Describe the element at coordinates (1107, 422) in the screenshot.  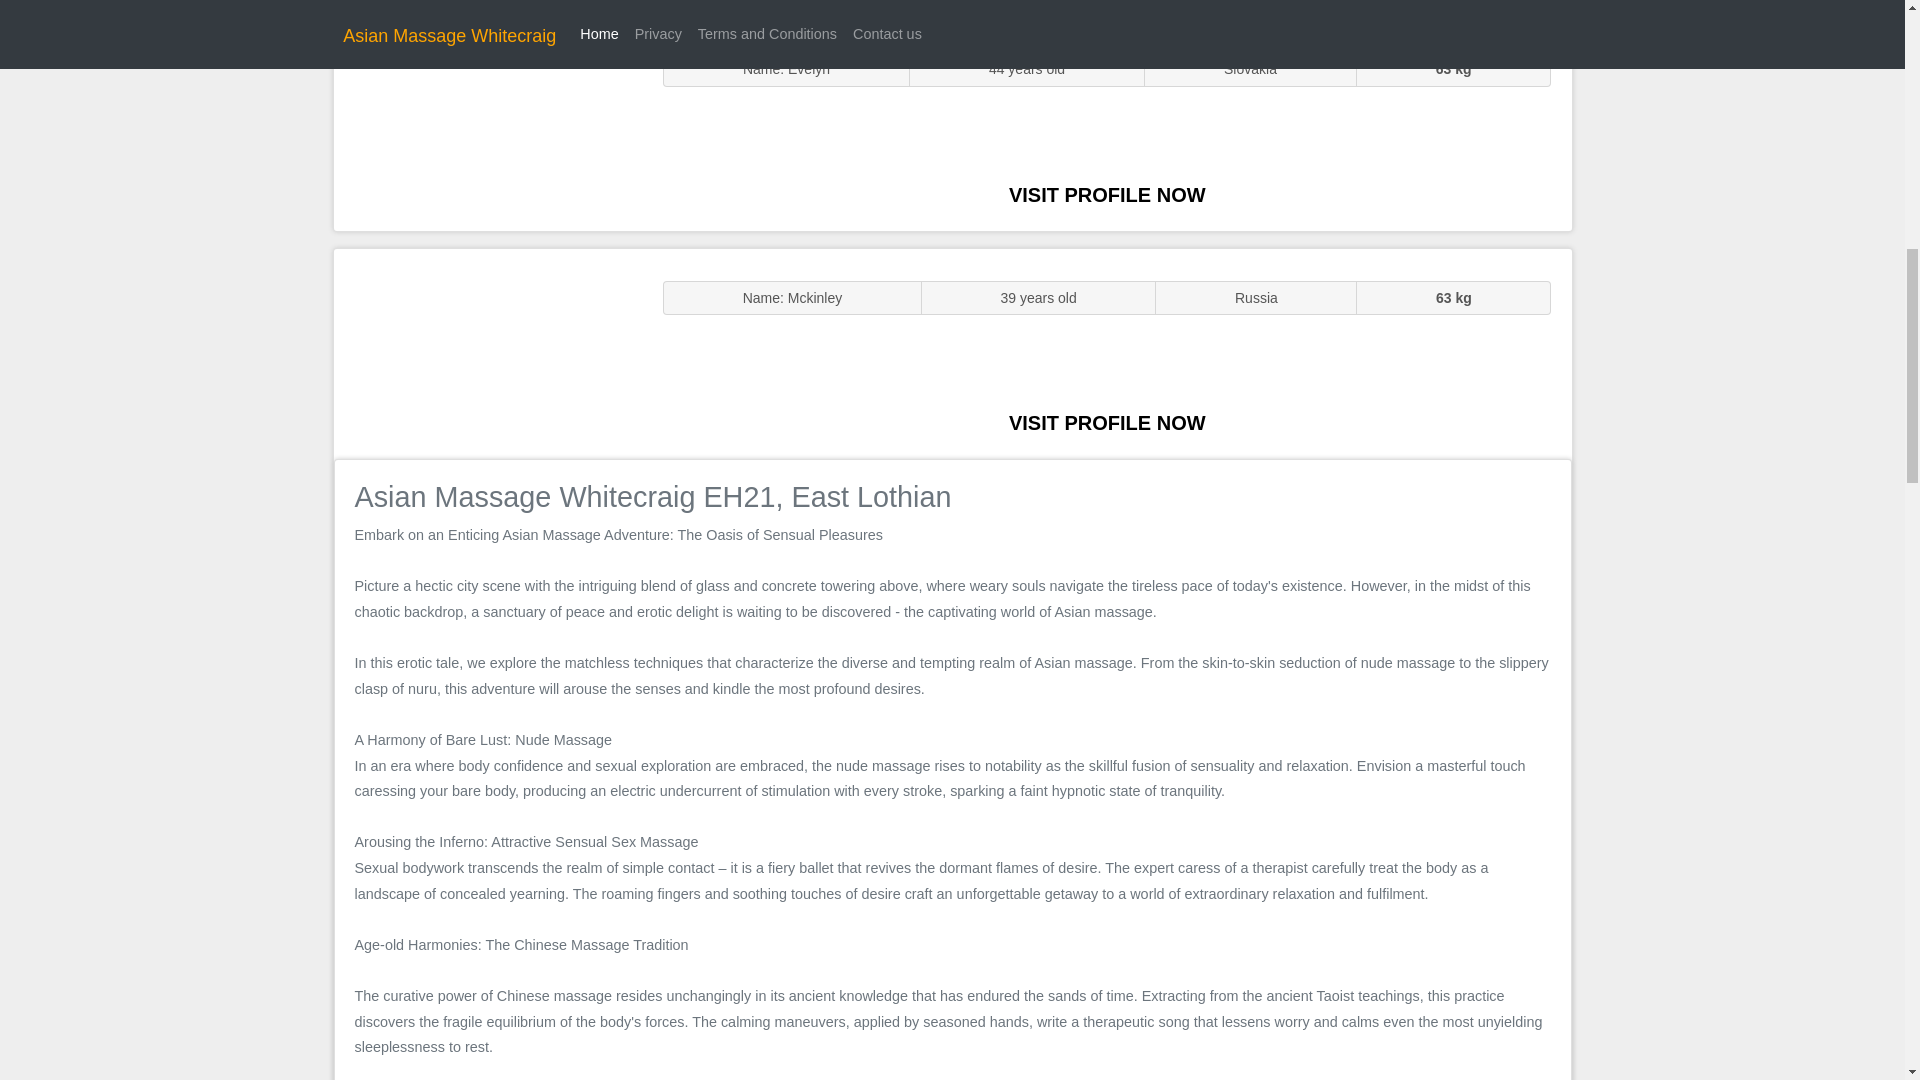
I see `VISIT PROFILE NOW` at that location.